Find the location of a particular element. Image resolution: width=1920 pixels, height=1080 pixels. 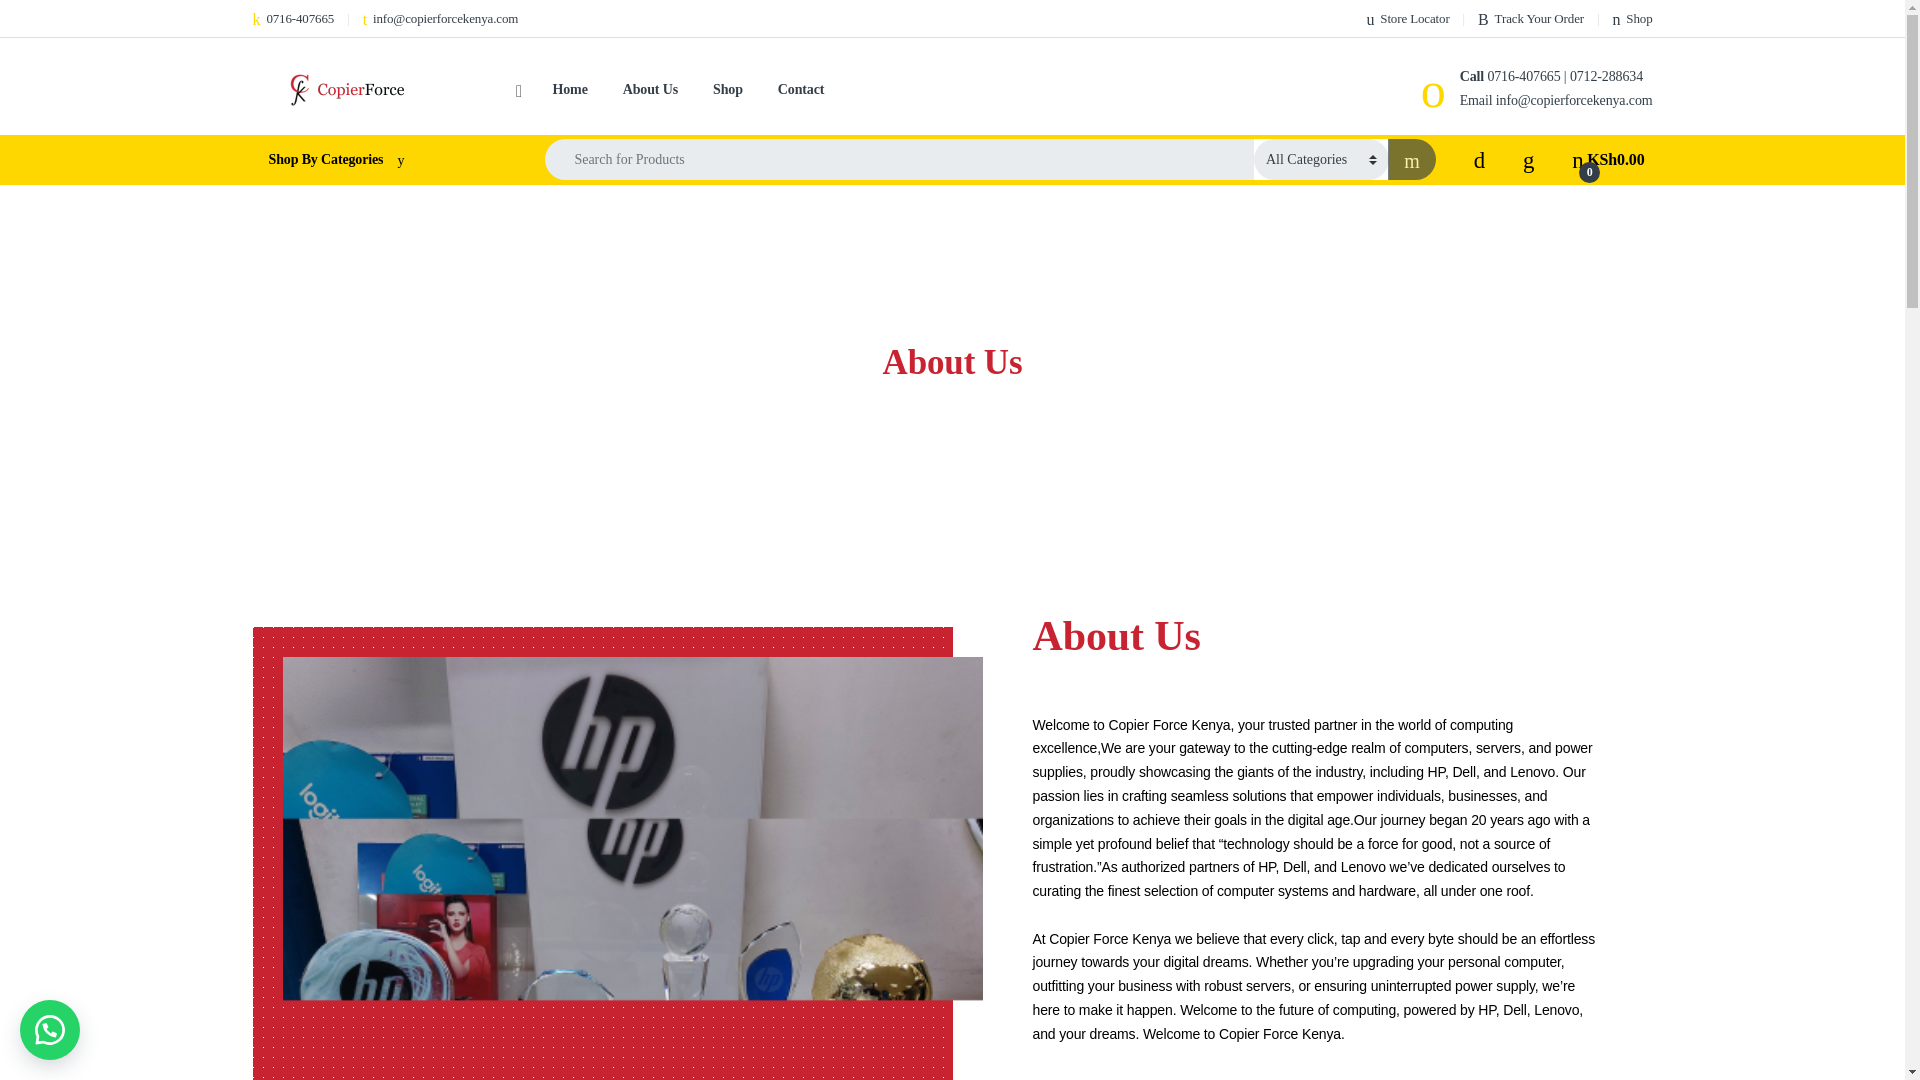

0716-407665 is located at coordinates (378, 160).